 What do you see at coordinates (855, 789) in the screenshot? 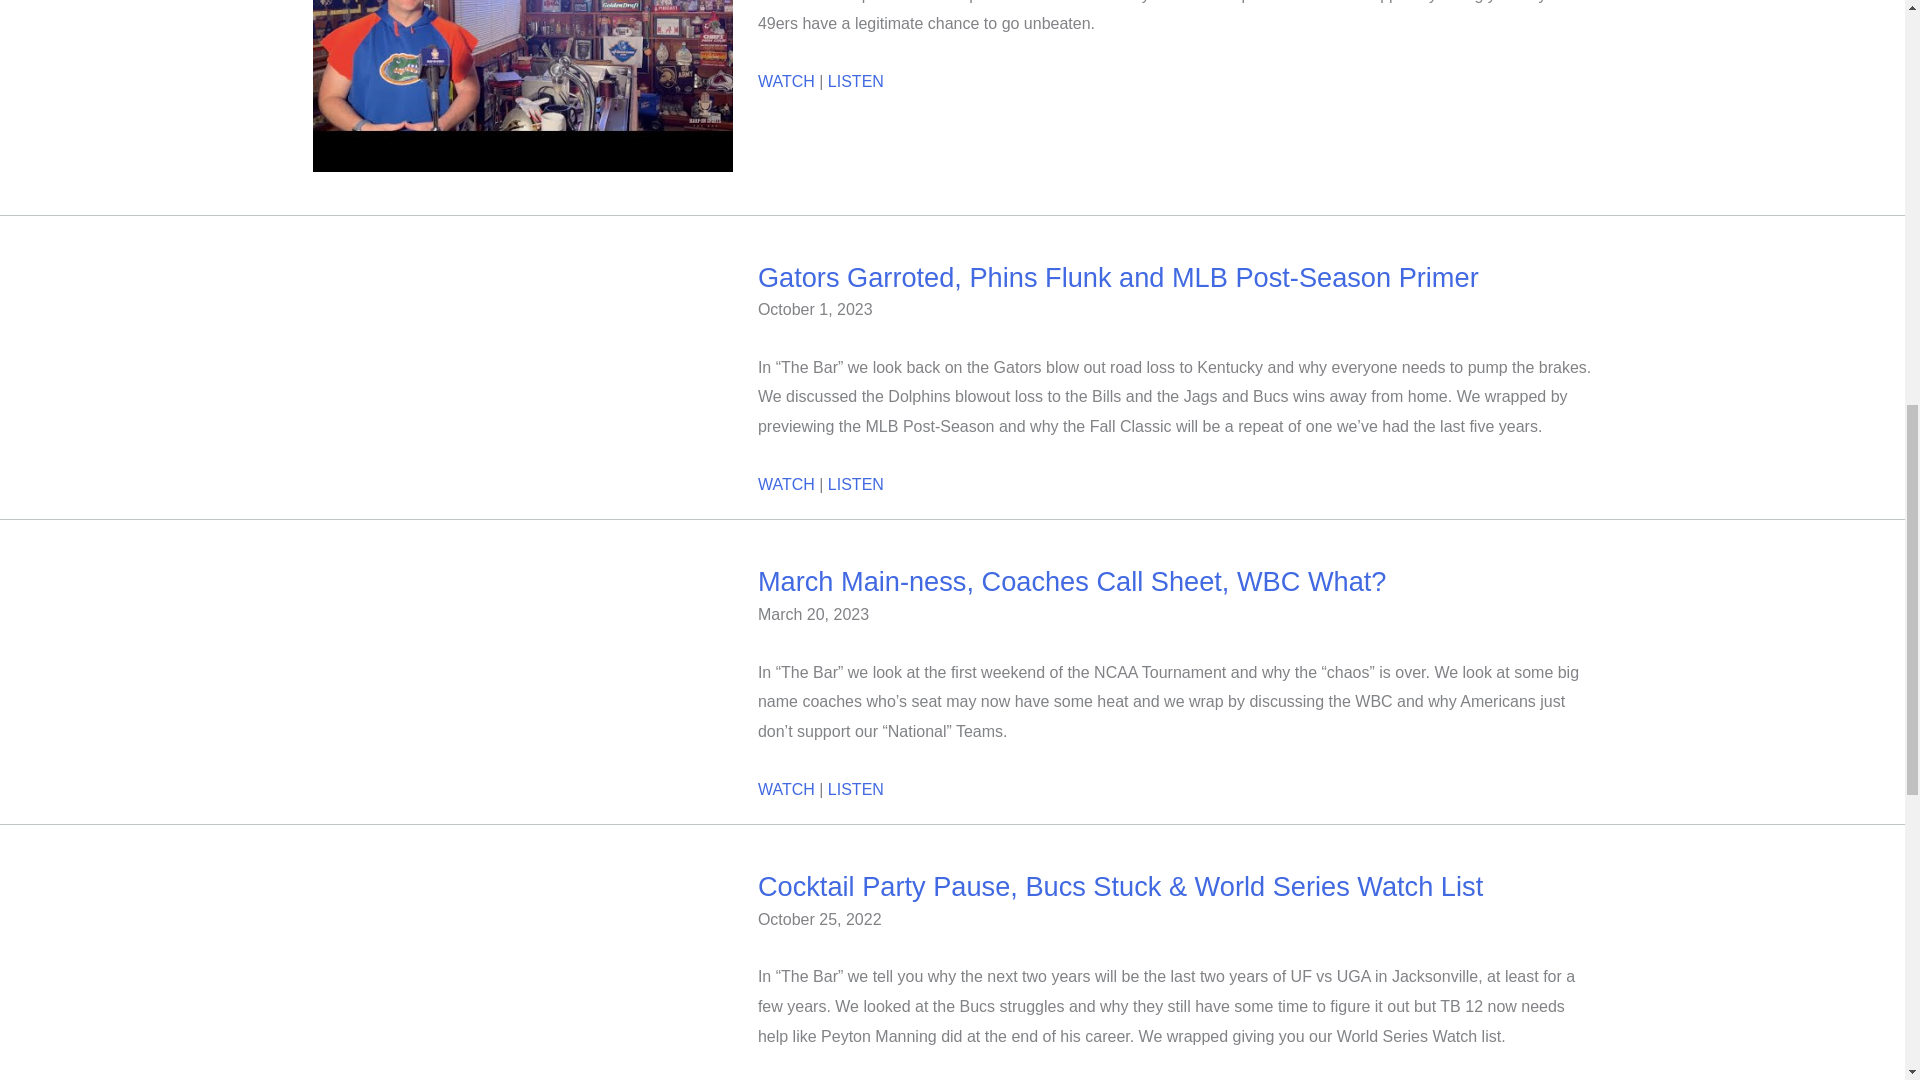
I see `LISTEN` at bounding box center [855, 789].